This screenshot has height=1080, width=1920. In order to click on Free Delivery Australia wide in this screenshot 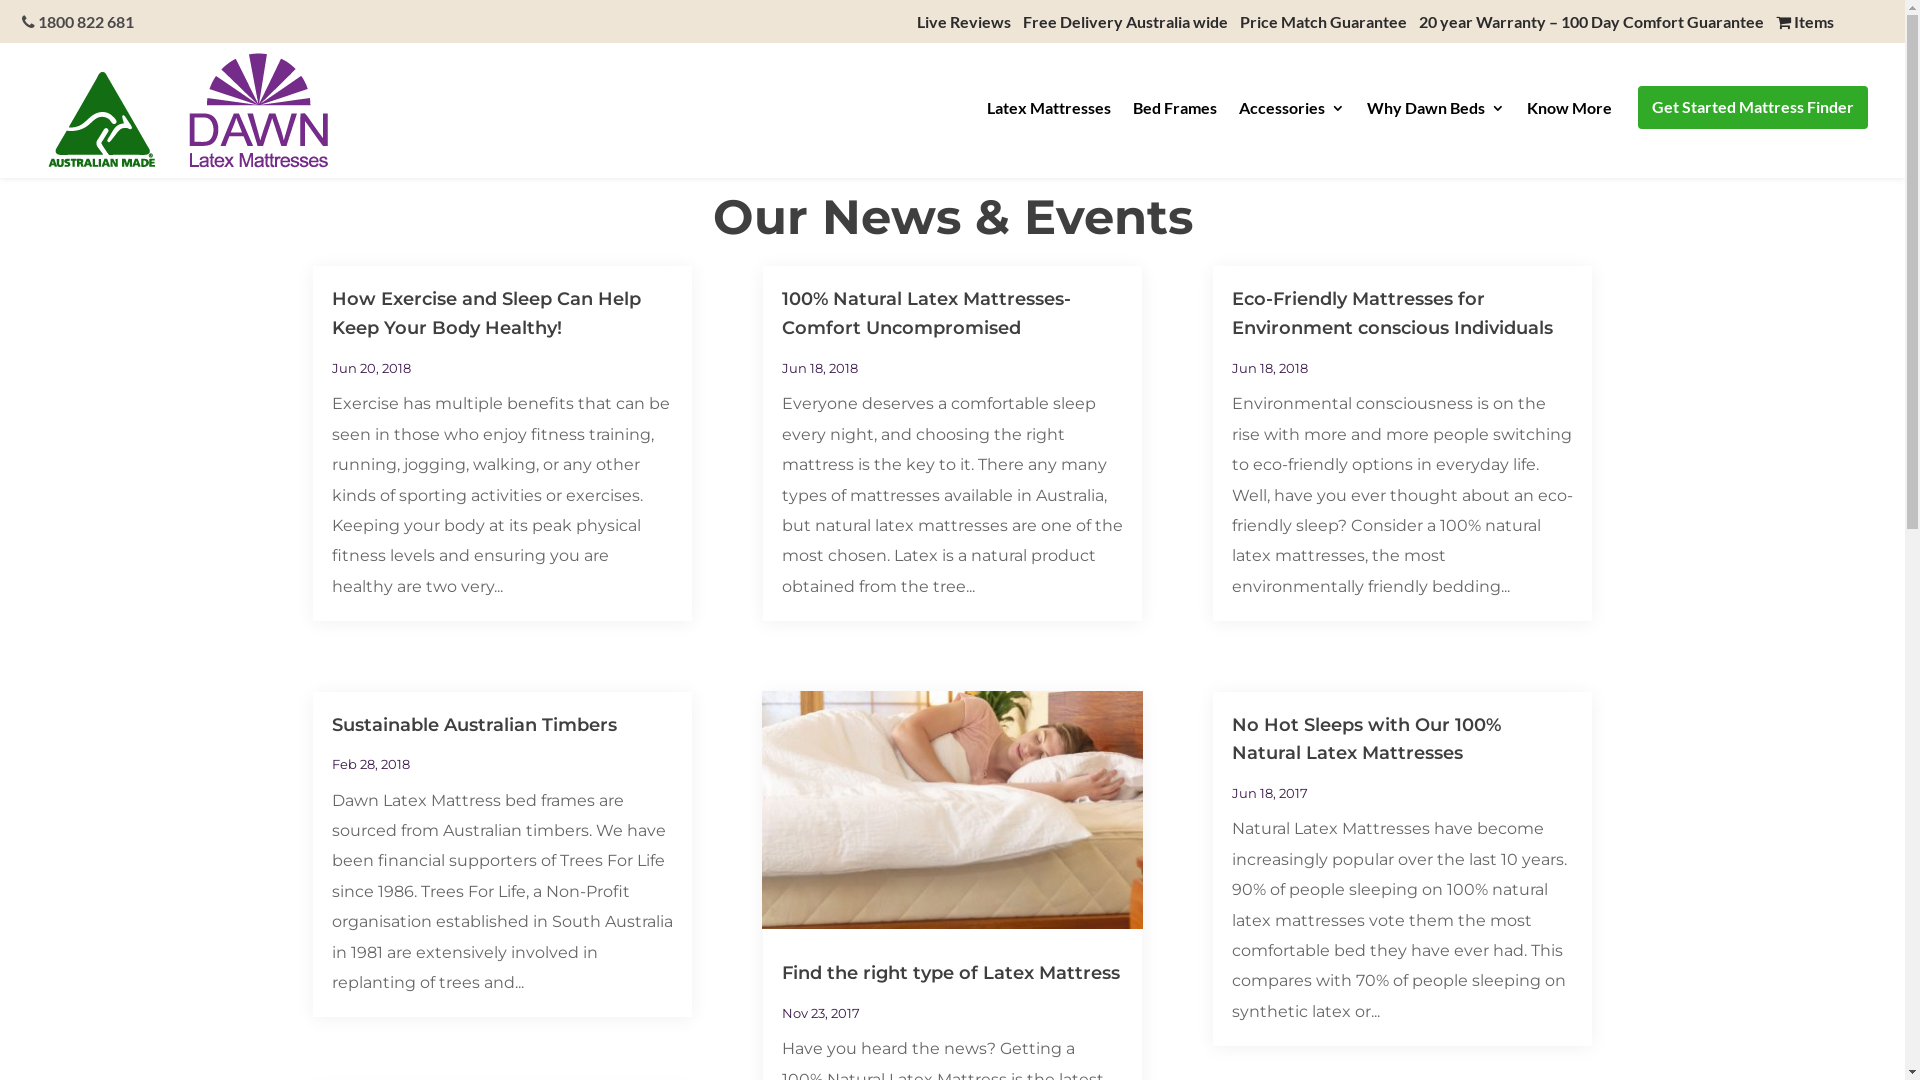, I will do `click(1126, 22)`.